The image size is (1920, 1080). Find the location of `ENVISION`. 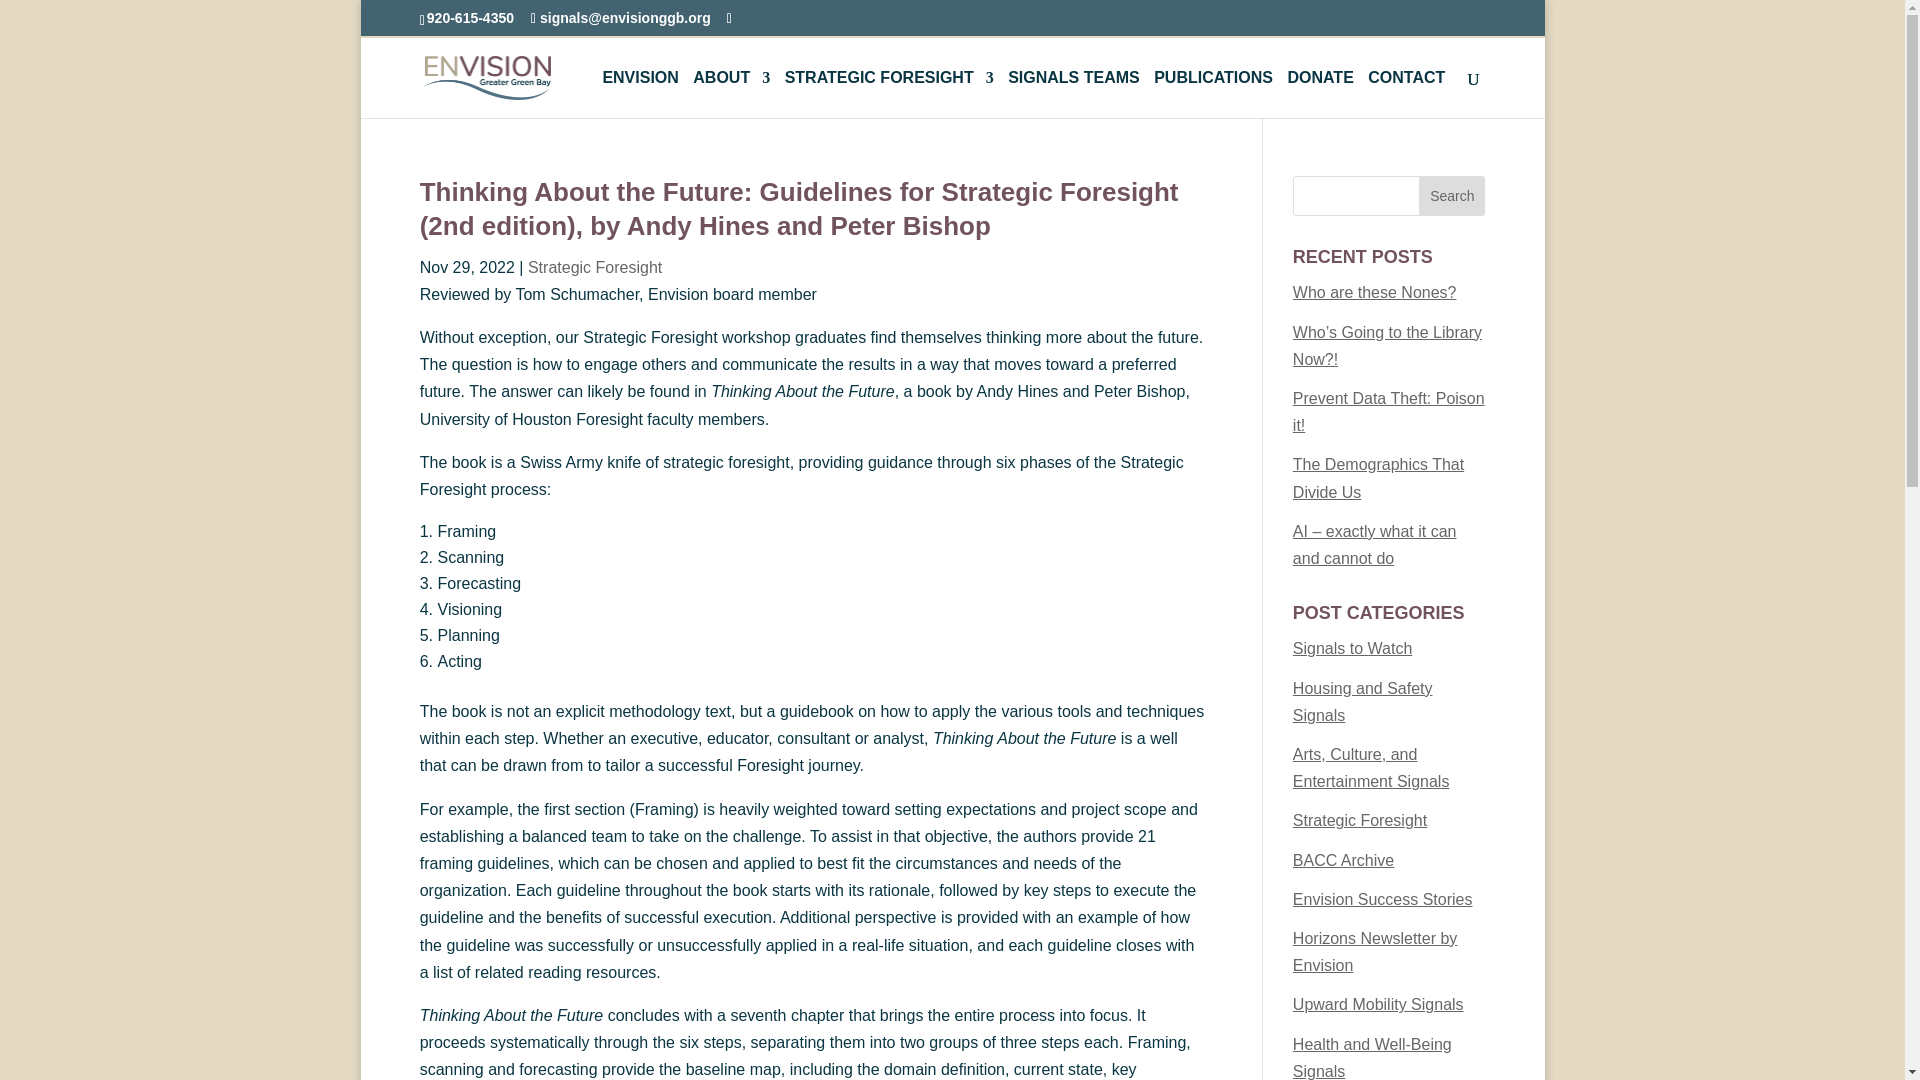

ENVISION is located at coordinates (640, 94).